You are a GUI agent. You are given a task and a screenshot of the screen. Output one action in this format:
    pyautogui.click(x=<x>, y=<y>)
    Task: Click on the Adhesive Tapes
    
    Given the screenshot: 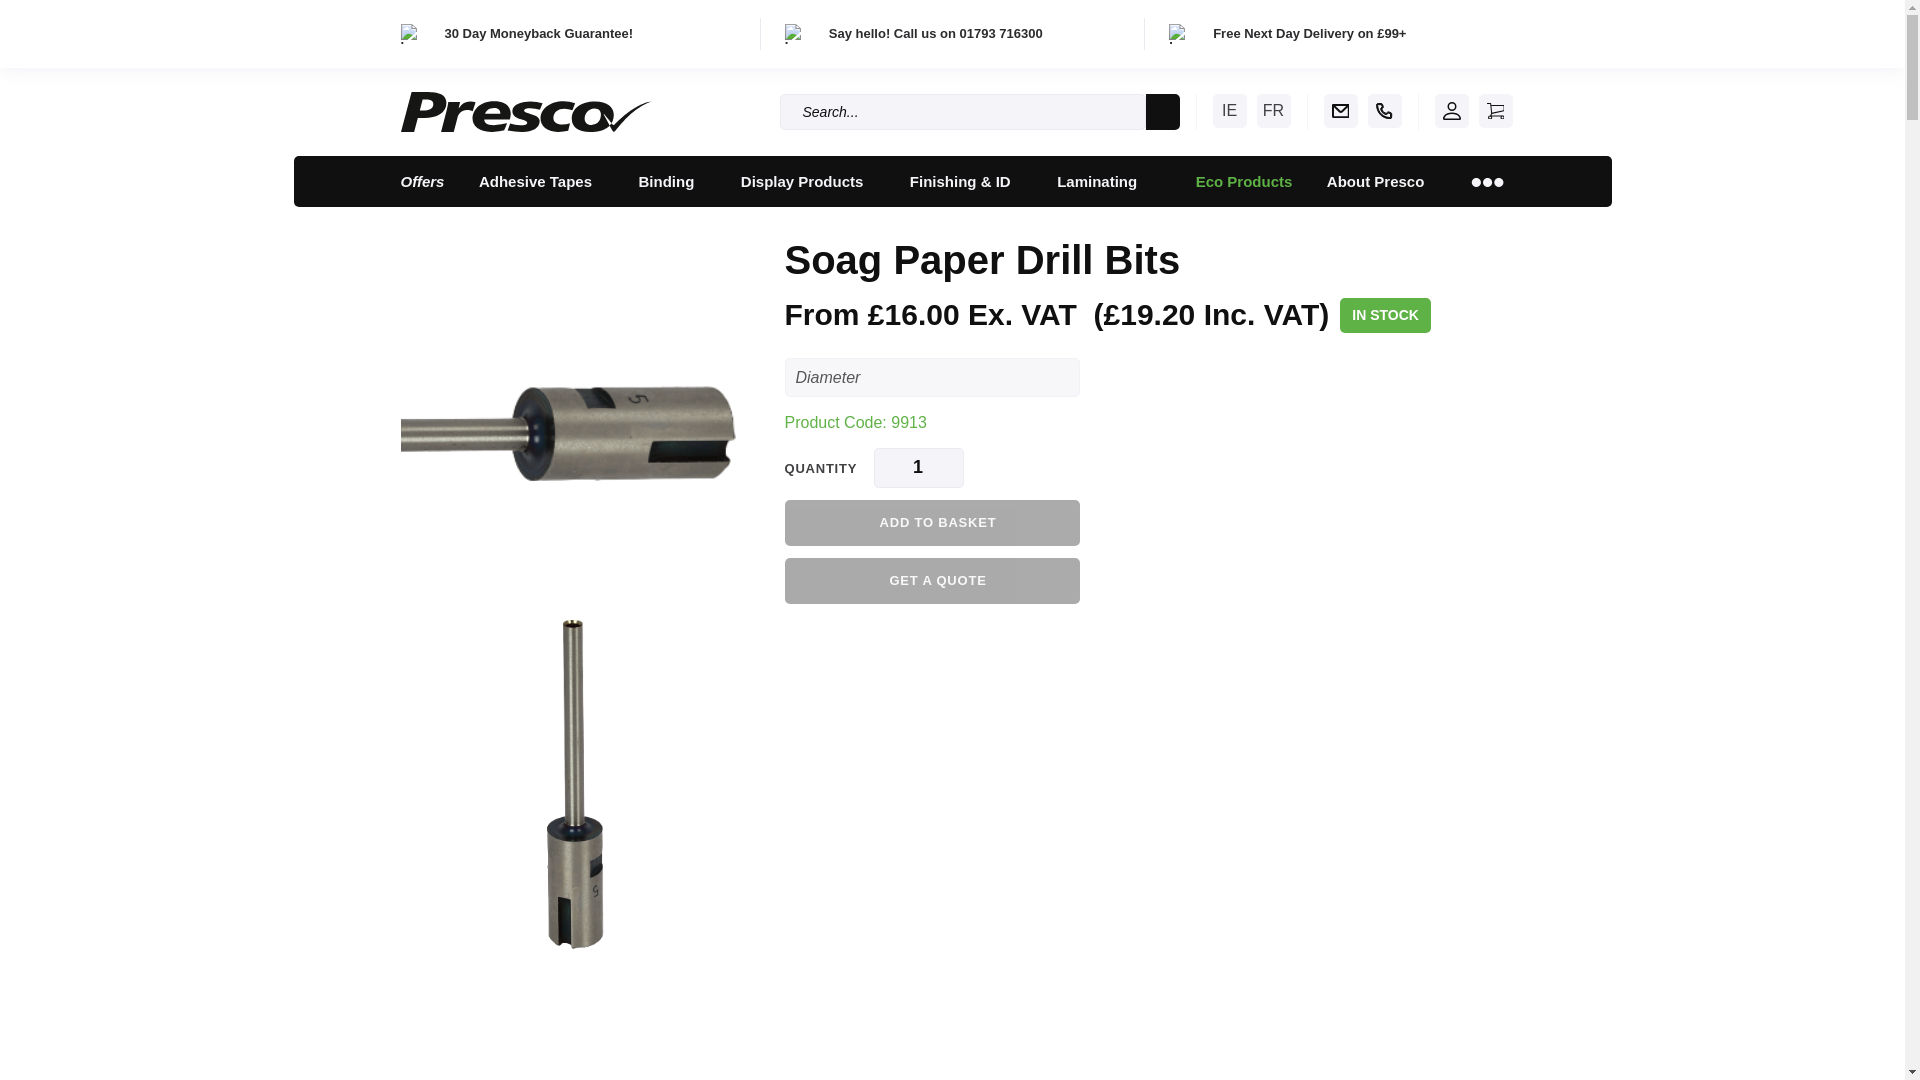 What is the action you would take?
    pyautogui.click(x=541, y=181)
    